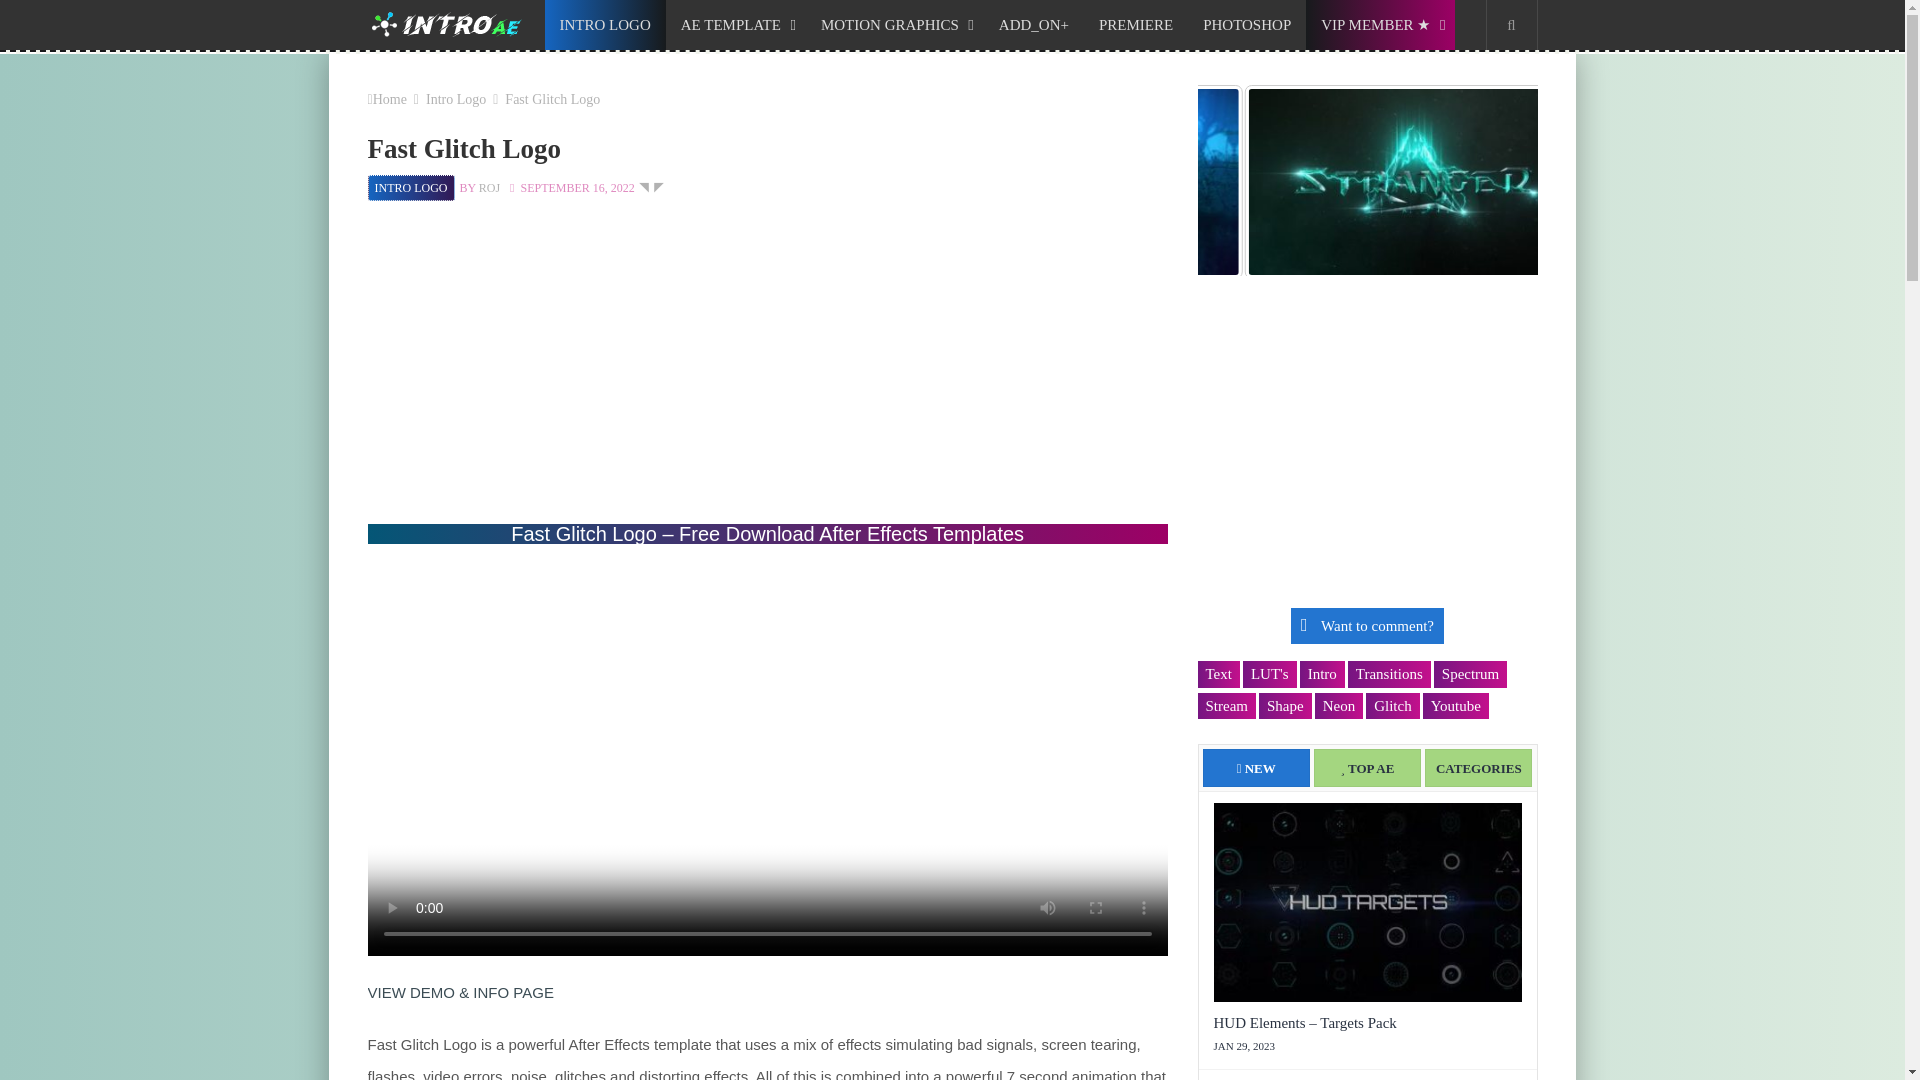  Describe the element at coordinates (736, 24) in the screenshot. I see `AE TEMPLATE` at that location.